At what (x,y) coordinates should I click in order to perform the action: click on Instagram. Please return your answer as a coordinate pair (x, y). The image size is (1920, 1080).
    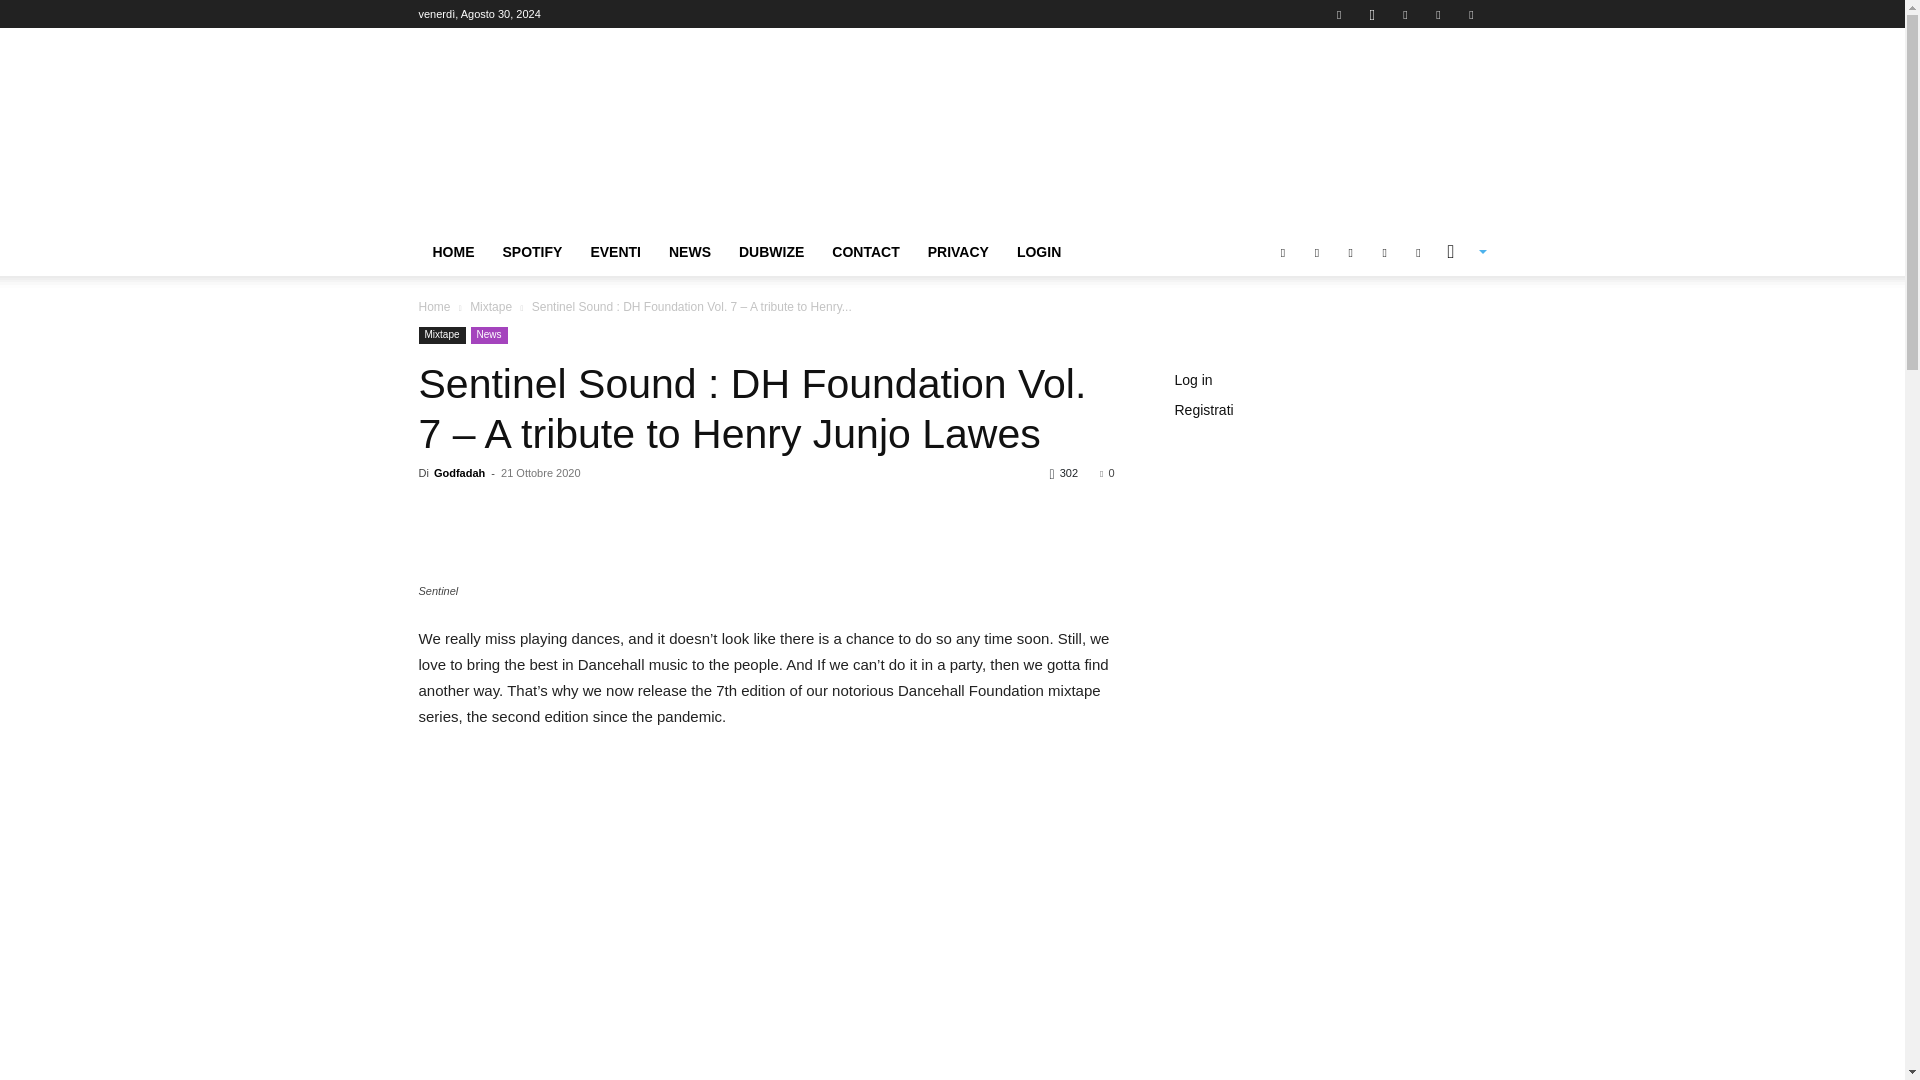
    Looking at the image, I should click on (1372, 14).